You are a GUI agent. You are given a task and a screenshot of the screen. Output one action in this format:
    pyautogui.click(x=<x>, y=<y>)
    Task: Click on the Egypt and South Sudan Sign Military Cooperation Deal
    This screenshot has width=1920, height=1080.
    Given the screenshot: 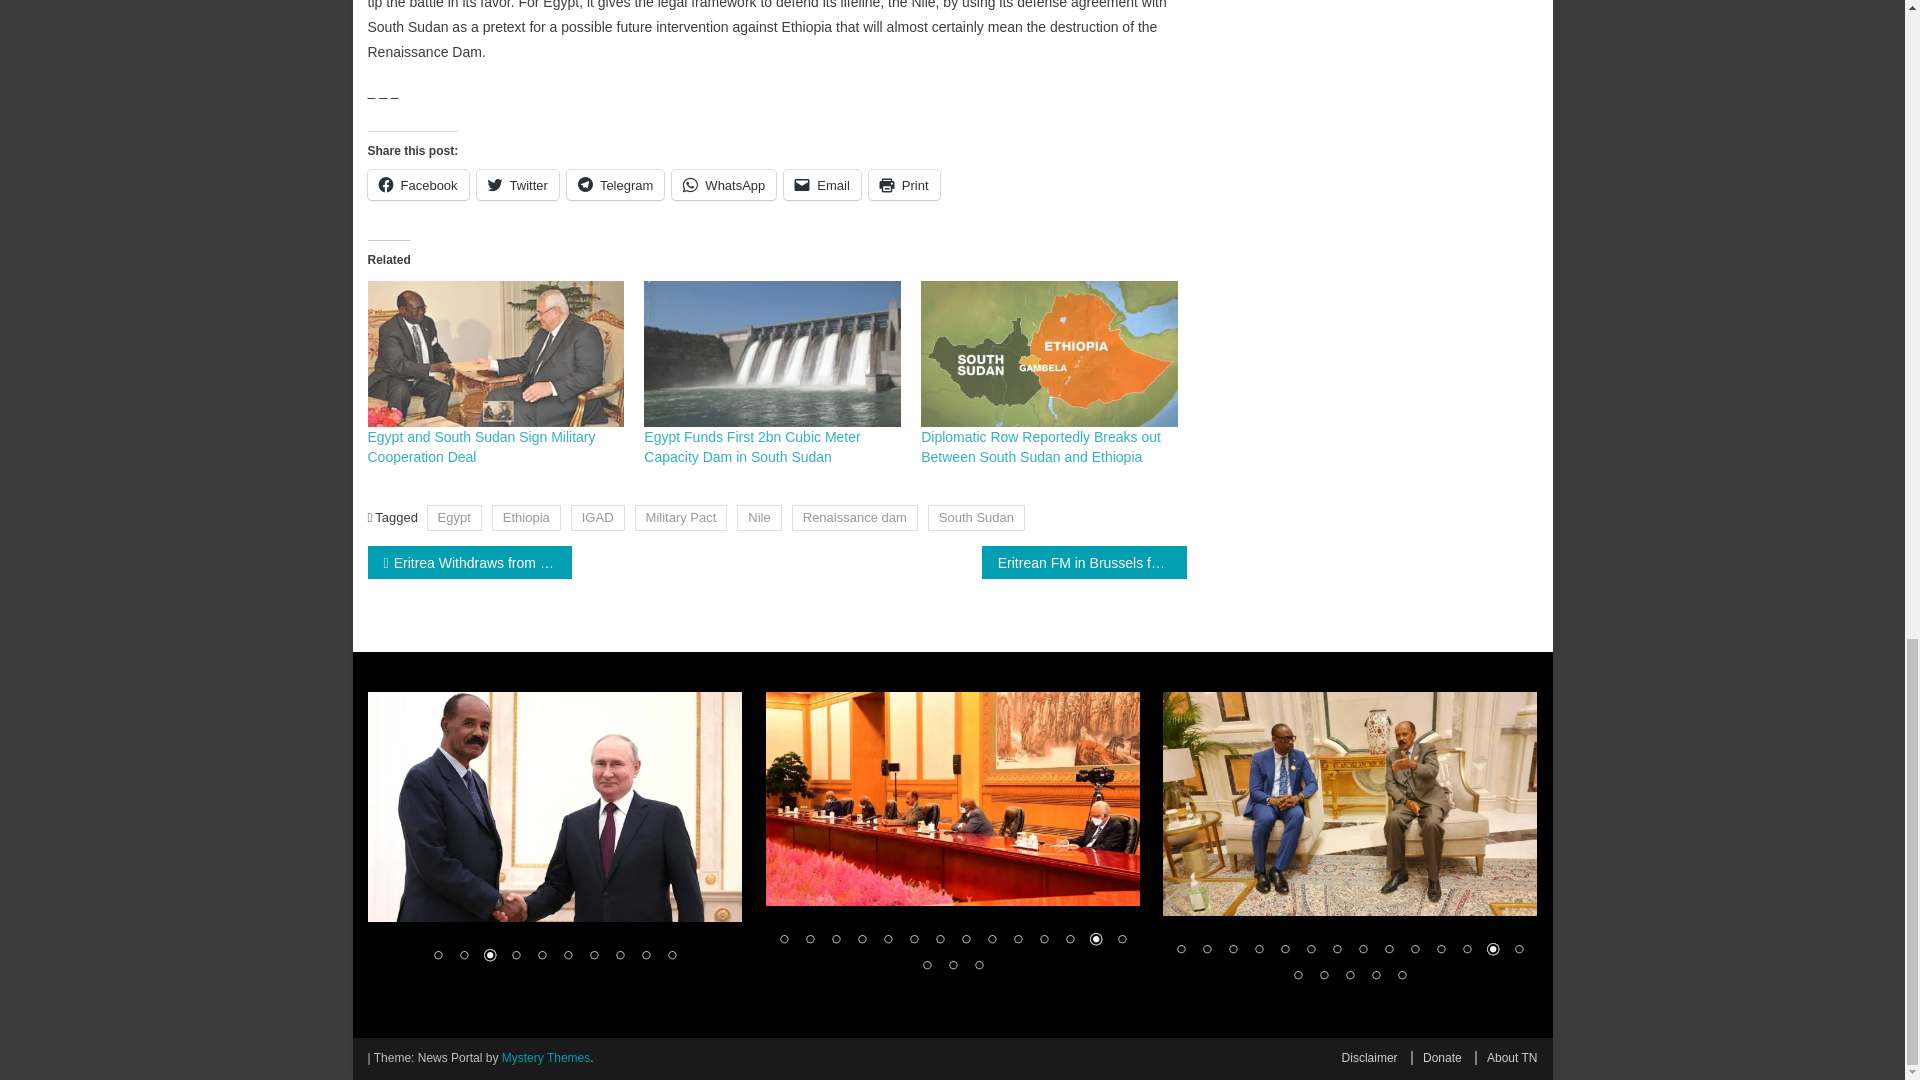 What is the action you would take?
    pyautogui.click(x=482, y=446)
    